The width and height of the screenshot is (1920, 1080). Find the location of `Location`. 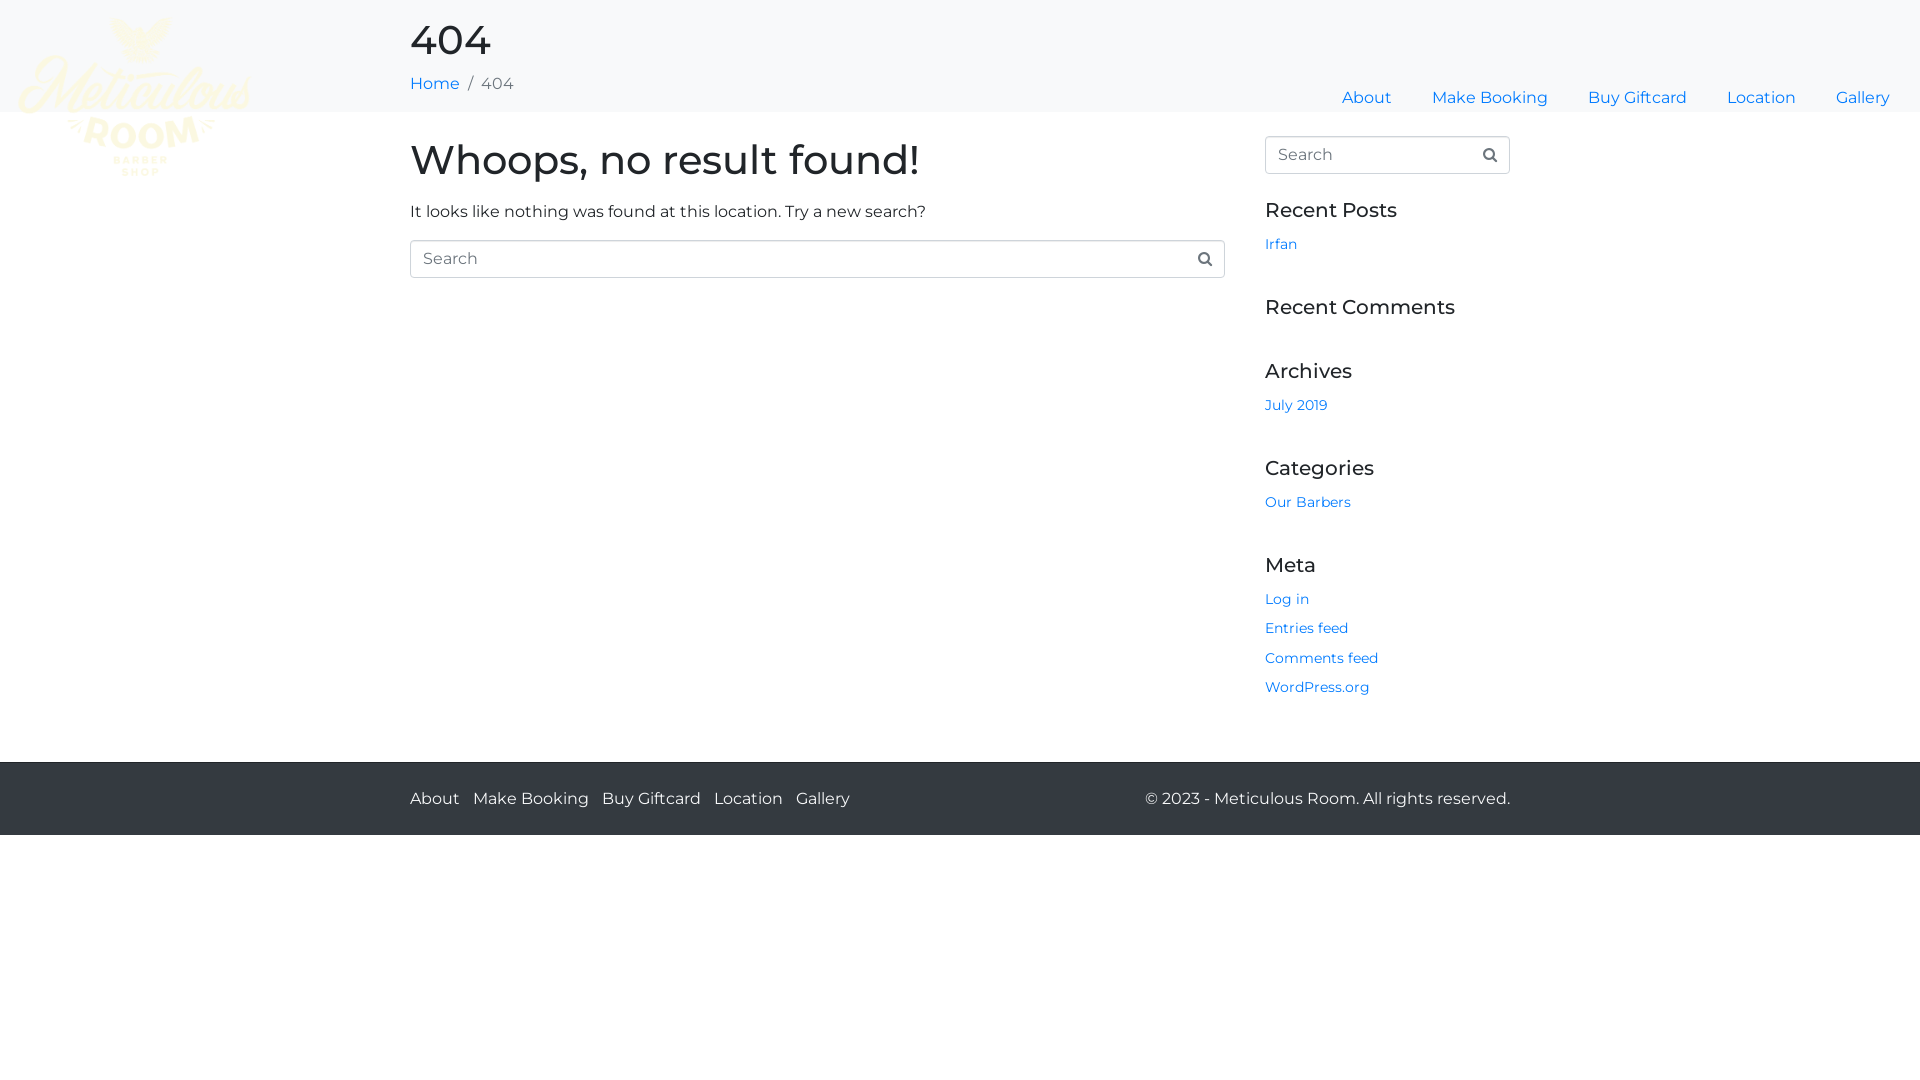

Location is located at coordinates (1762, 97).